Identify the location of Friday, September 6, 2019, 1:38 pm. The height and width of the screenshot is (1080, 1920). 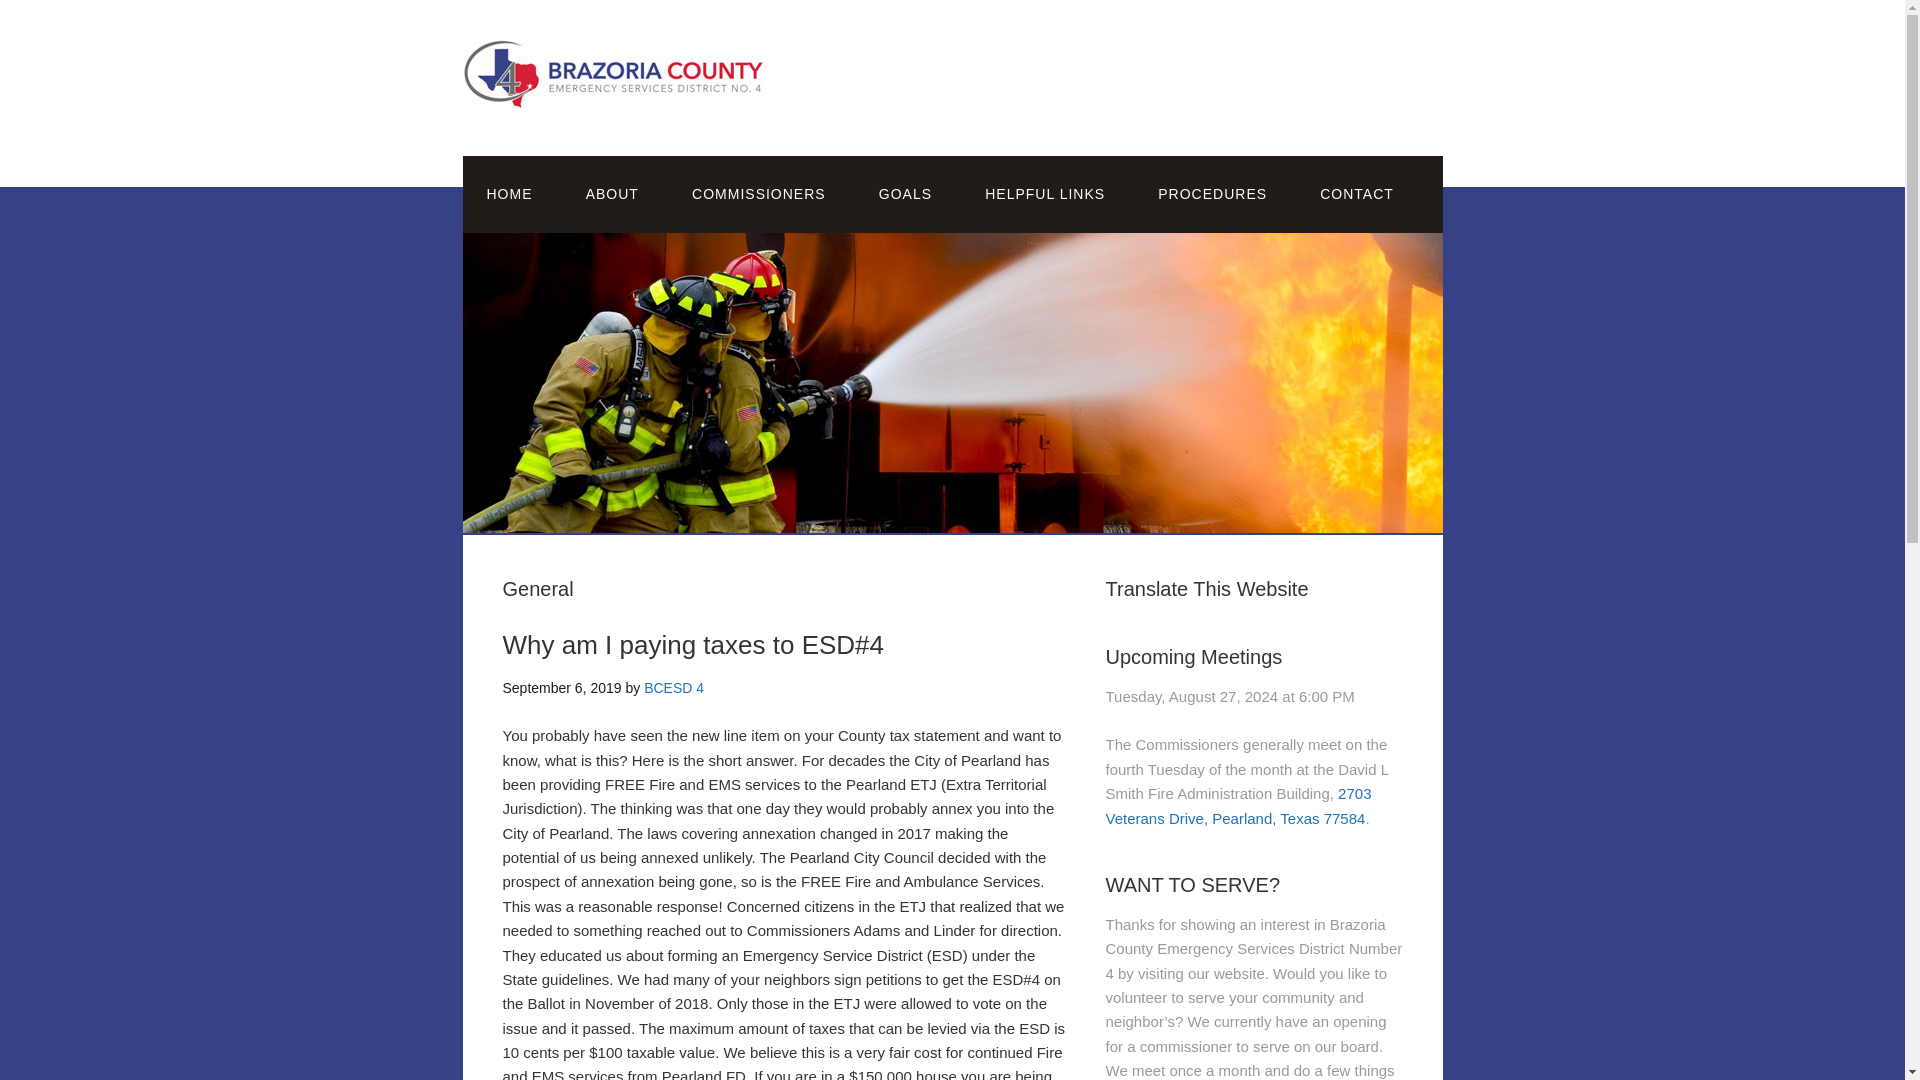
(560, 688).